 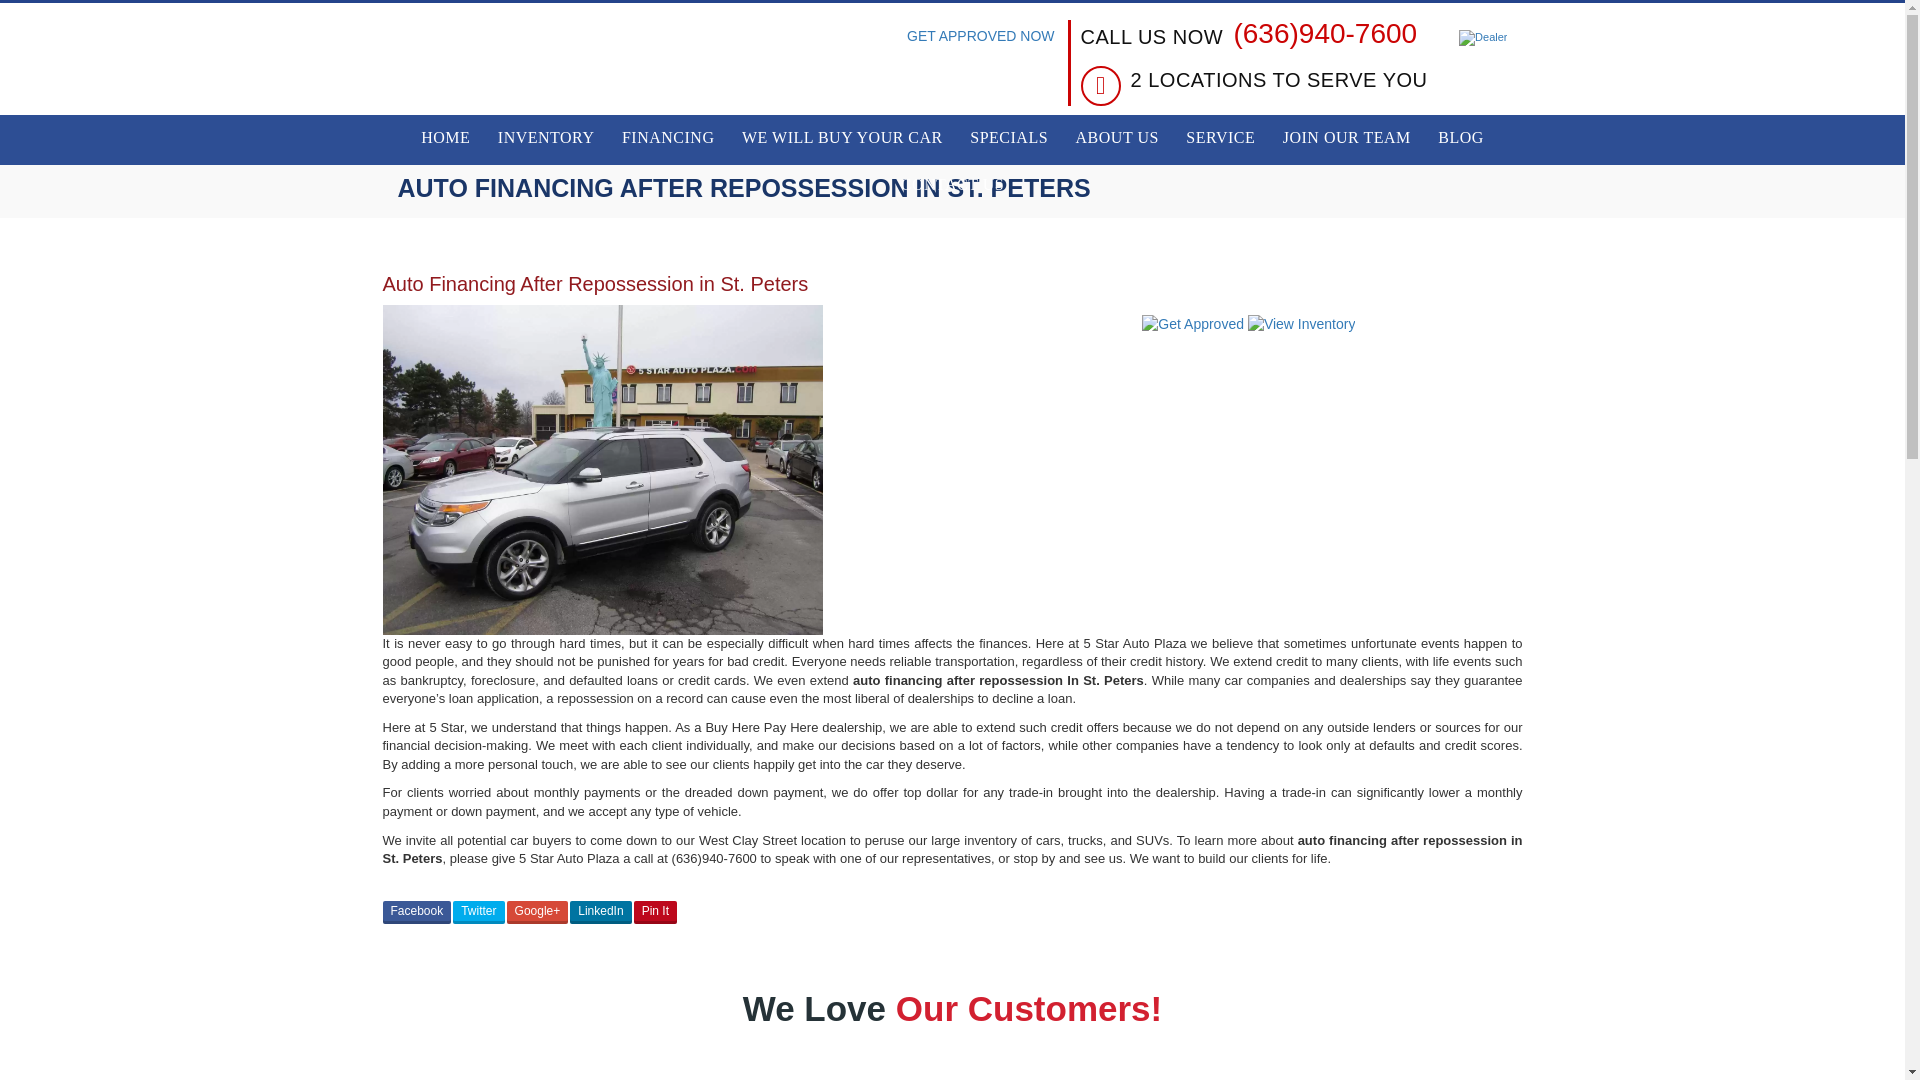 What do you see at coordinates (1460, 138) in the screenshot?
I see `BLOG` at bounding box center [1460, 138].